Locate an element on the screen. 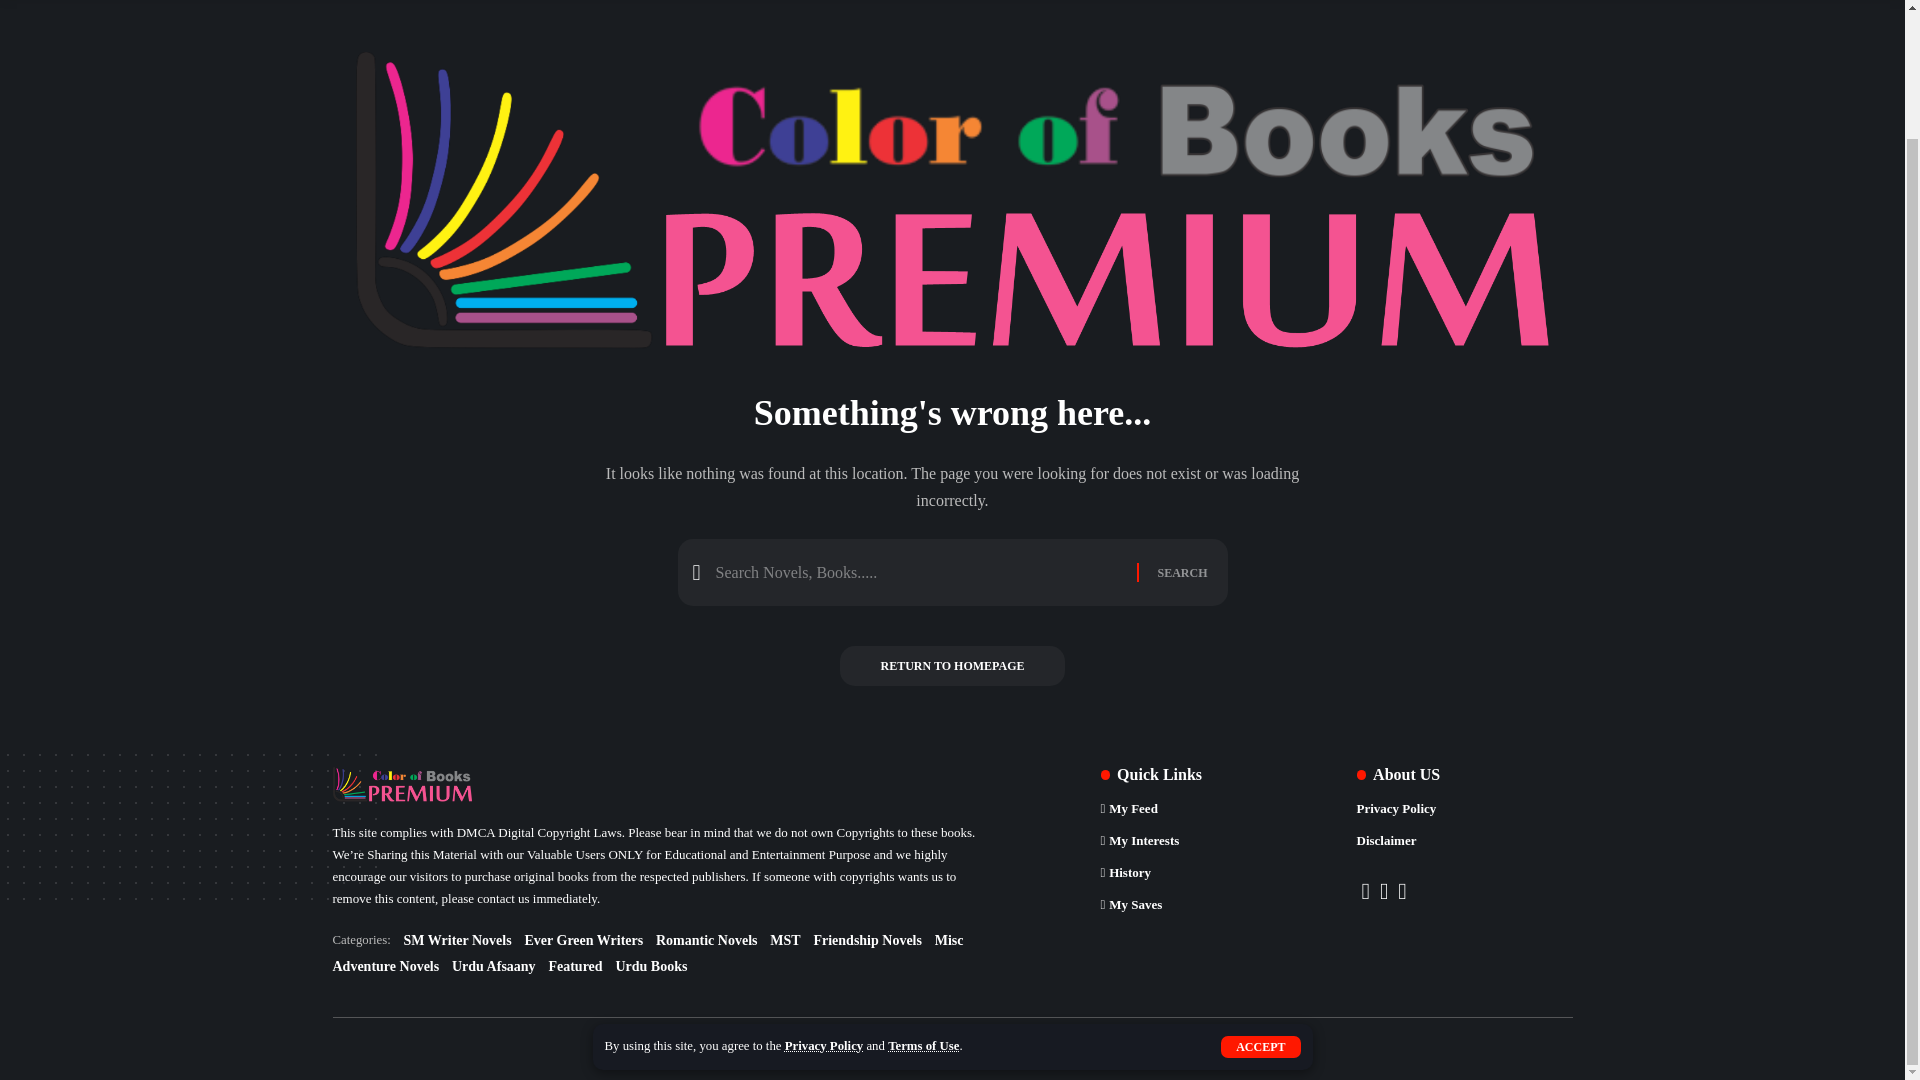 The width and height of the screenshot is (1920, 1080). ACCEPT is located at coordinates (1260, 902).